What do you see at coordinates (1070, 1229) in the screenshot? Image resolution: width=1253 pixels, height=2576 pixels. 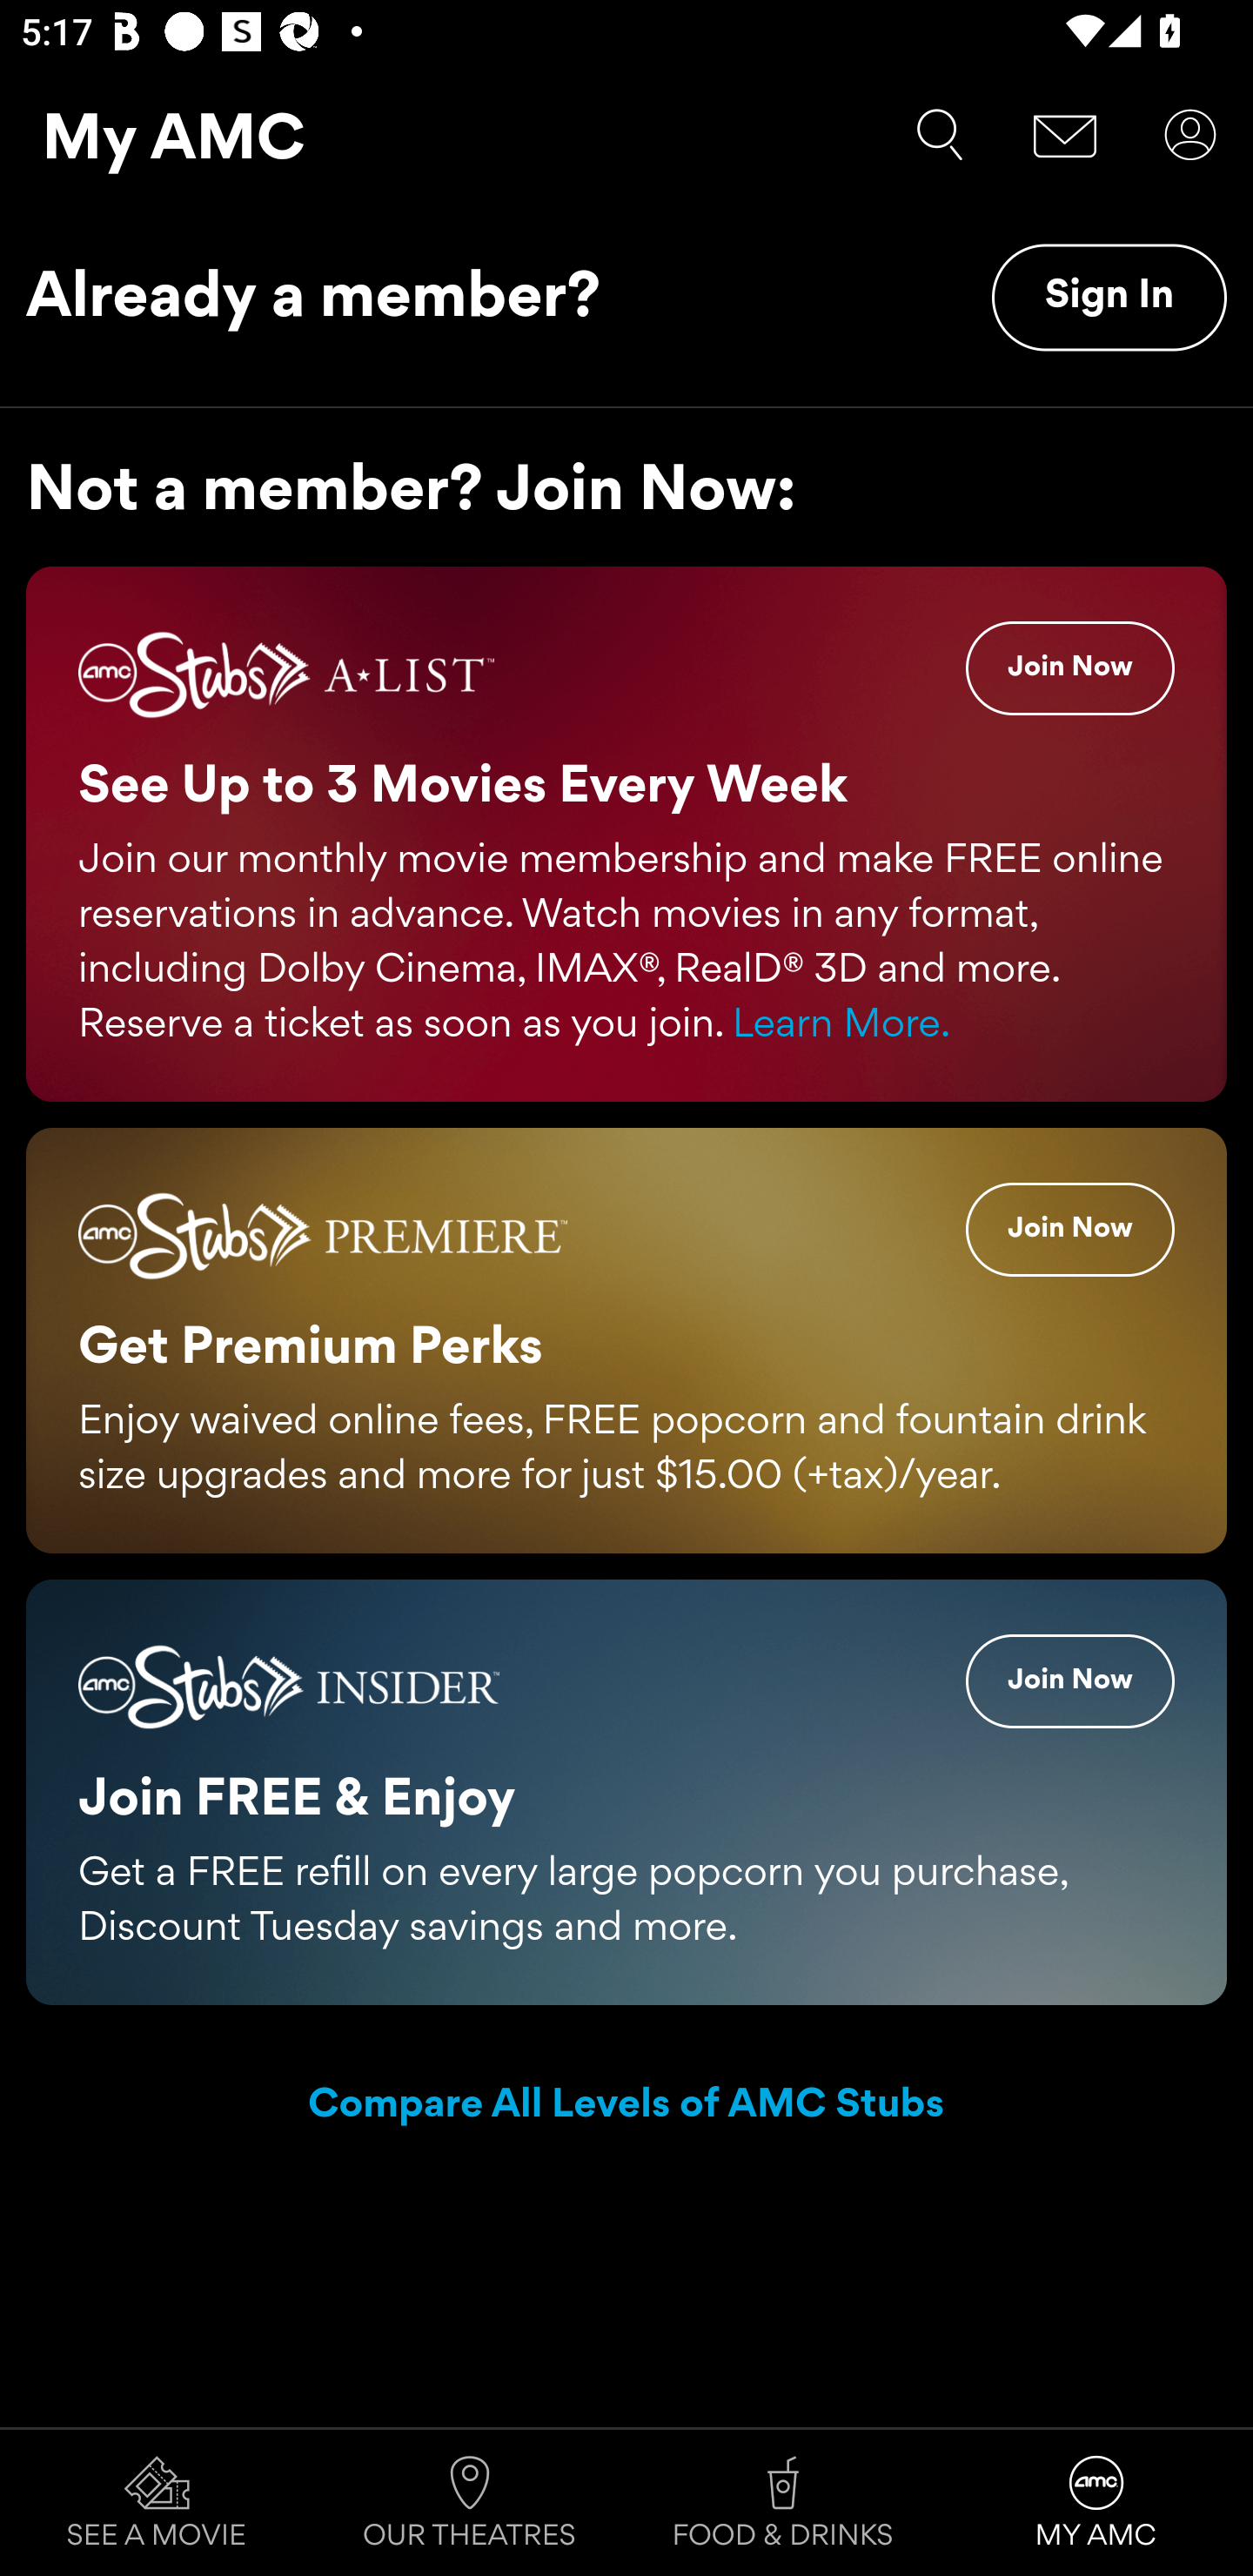 I see `Premiere Join Now` at bounding box center [1070, 1229].